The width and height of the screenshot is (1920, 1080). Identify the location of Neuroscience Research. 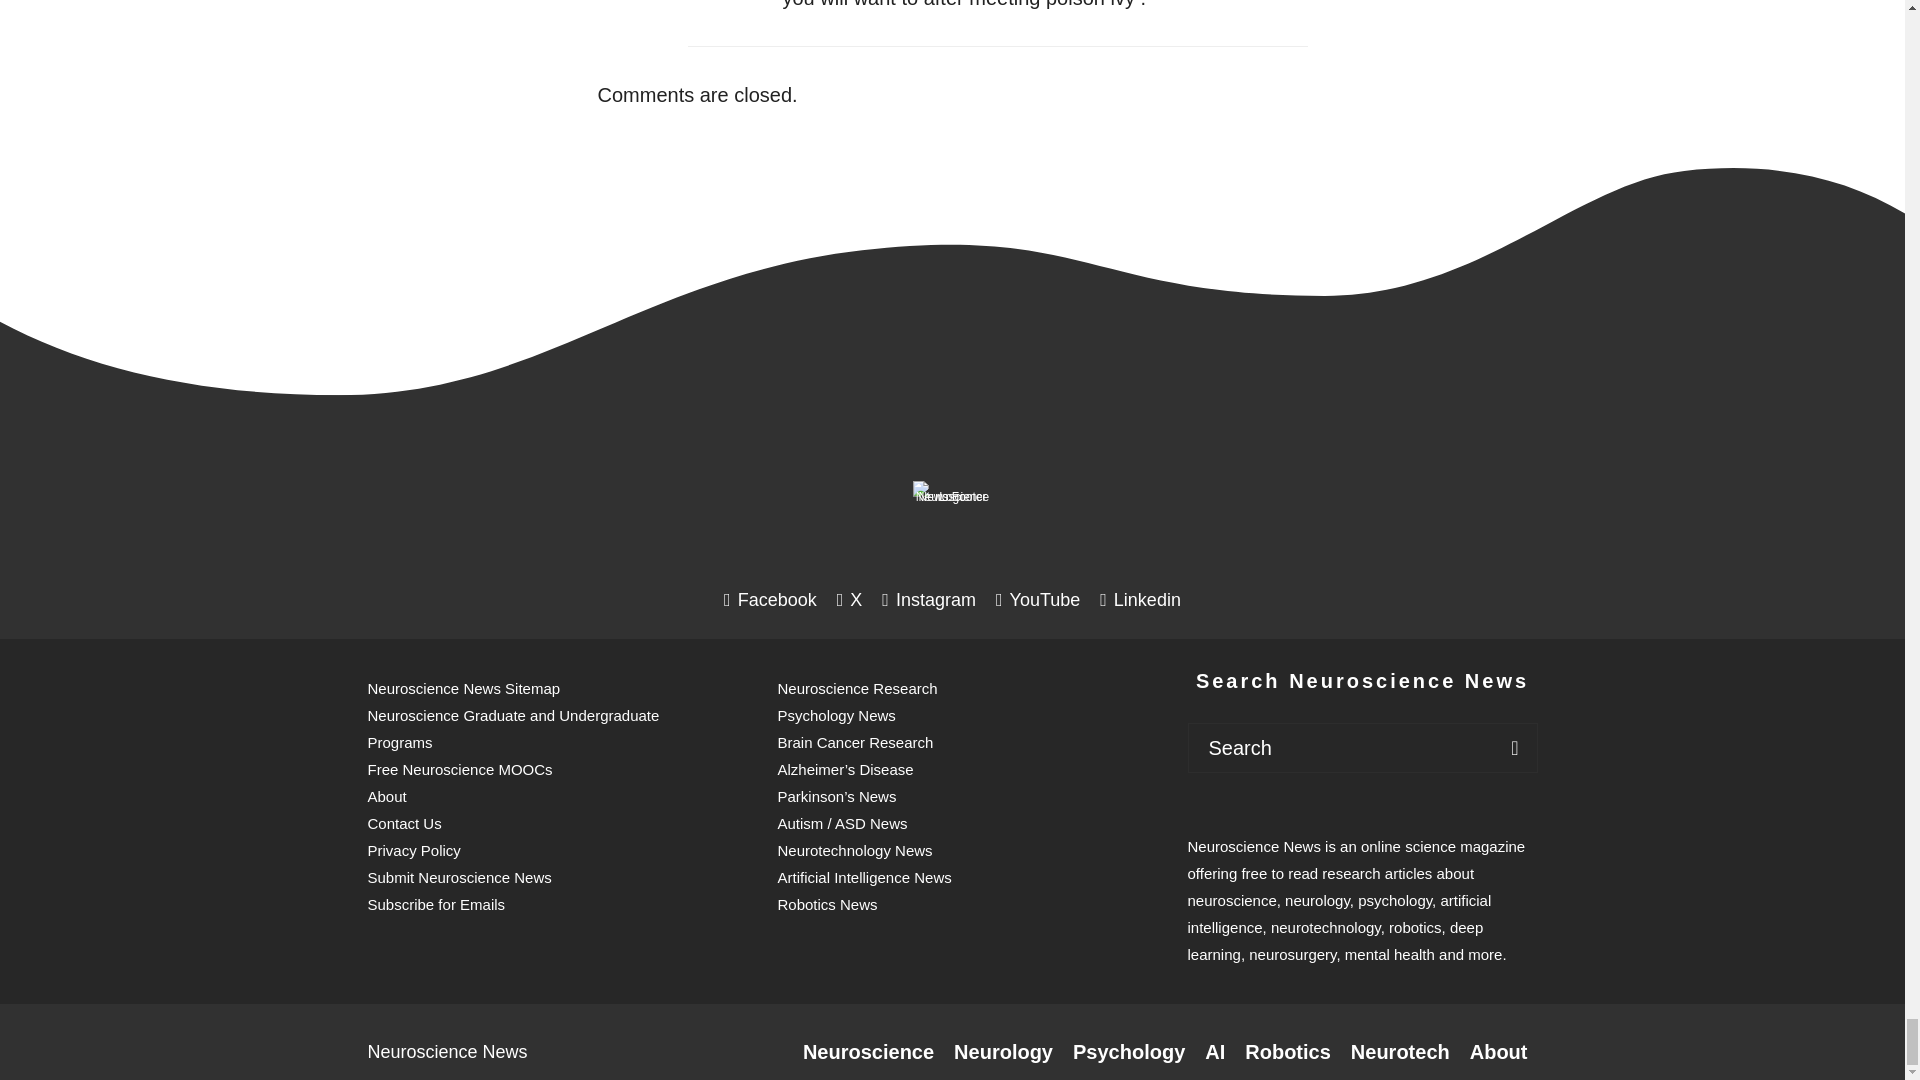
(868, 1052).